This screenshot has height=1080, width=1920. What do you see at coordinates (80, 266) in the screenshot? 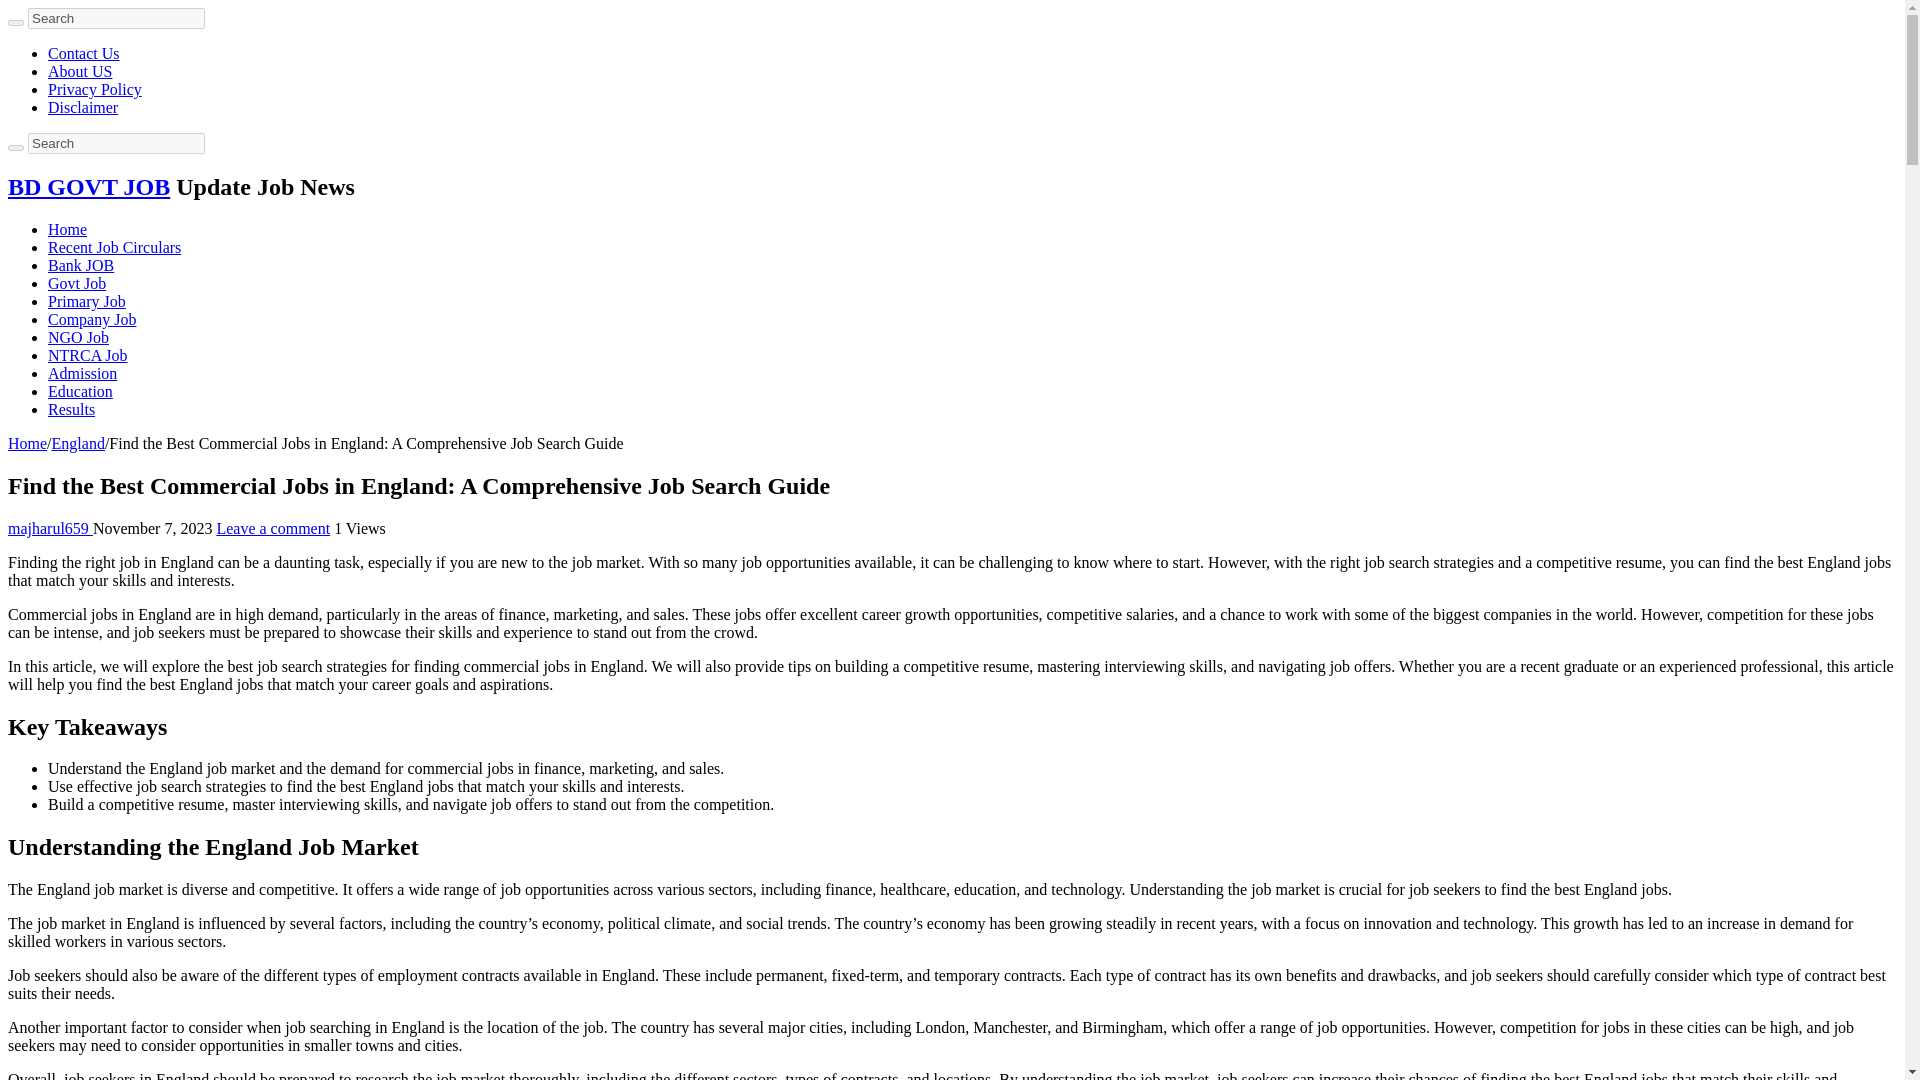
I see `Bank JOB` at bounding box center [80, 266].